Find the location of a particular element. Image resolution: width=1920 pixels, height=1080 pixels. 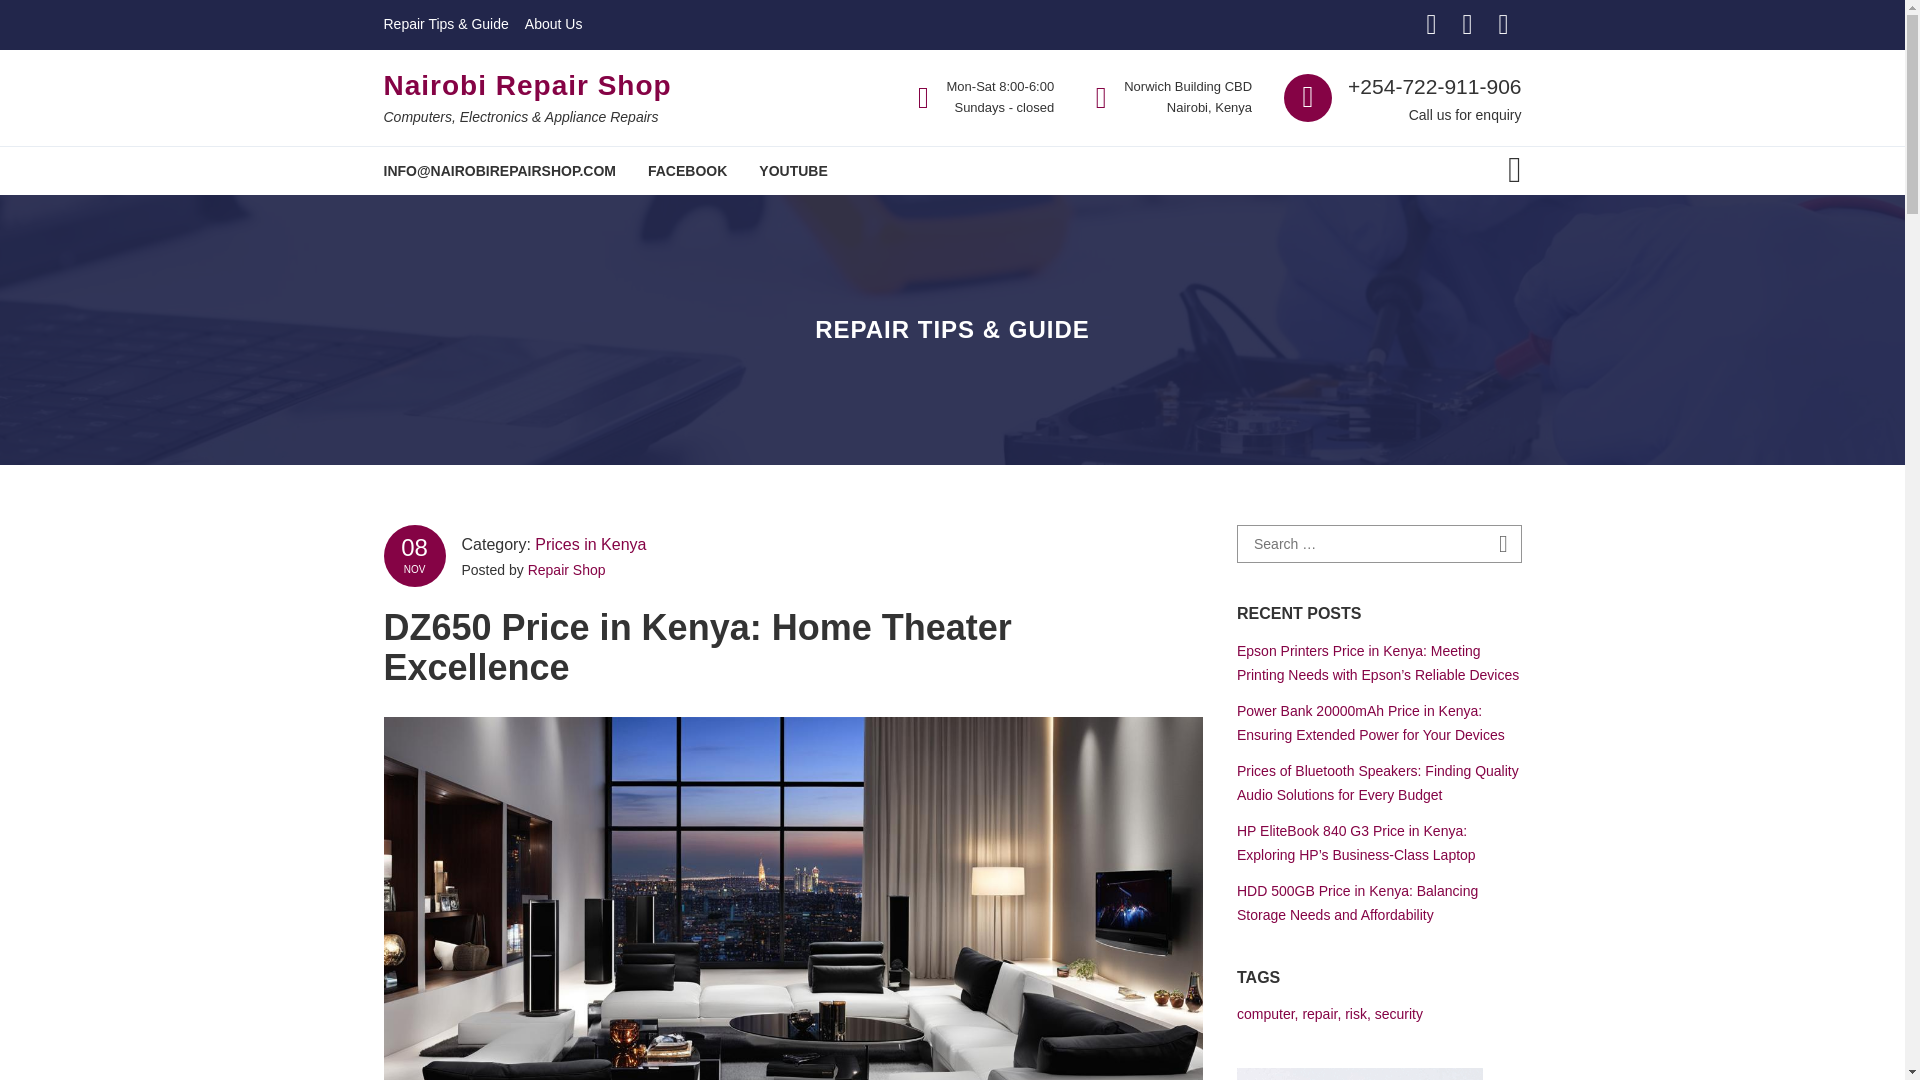

View your shopping cart is located at coordinates (1514, 171).